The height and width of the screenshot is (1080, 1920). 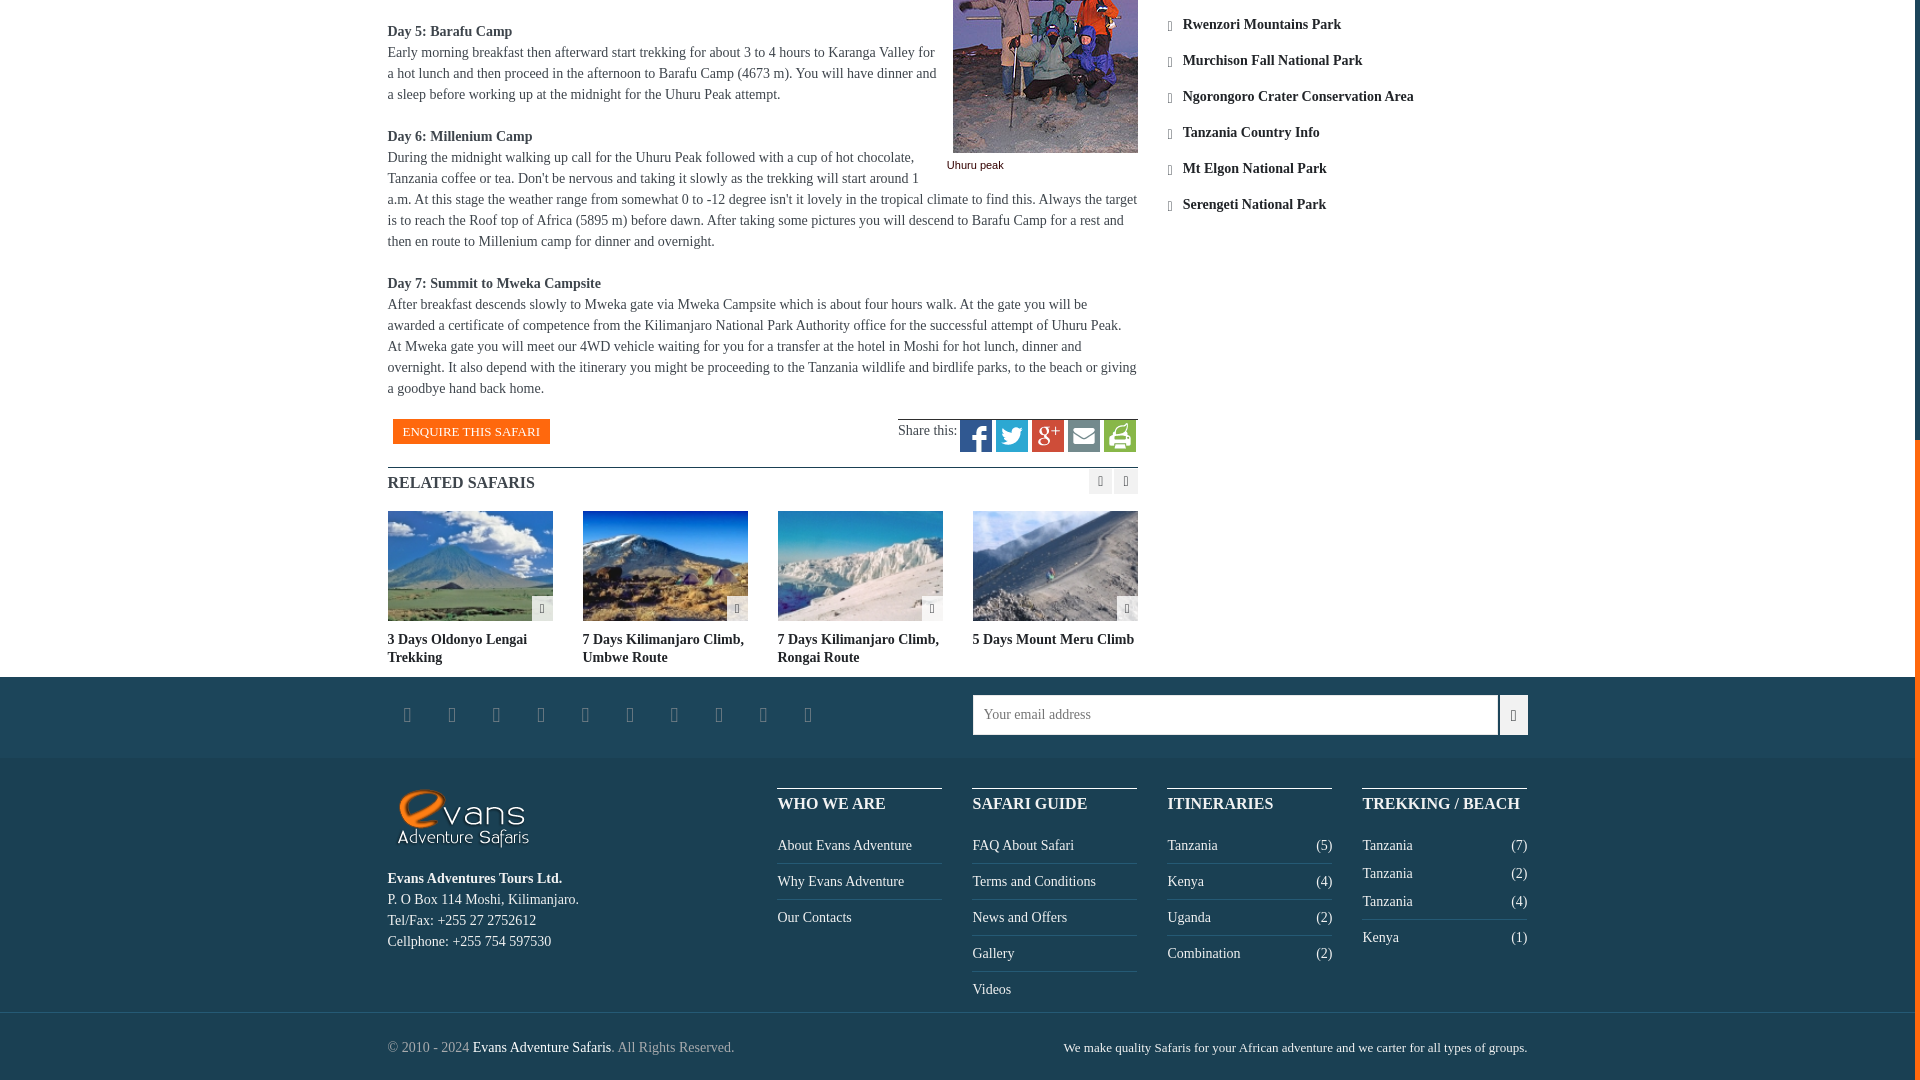 I want to click on Our Contacts, so click(x=814, y=917).